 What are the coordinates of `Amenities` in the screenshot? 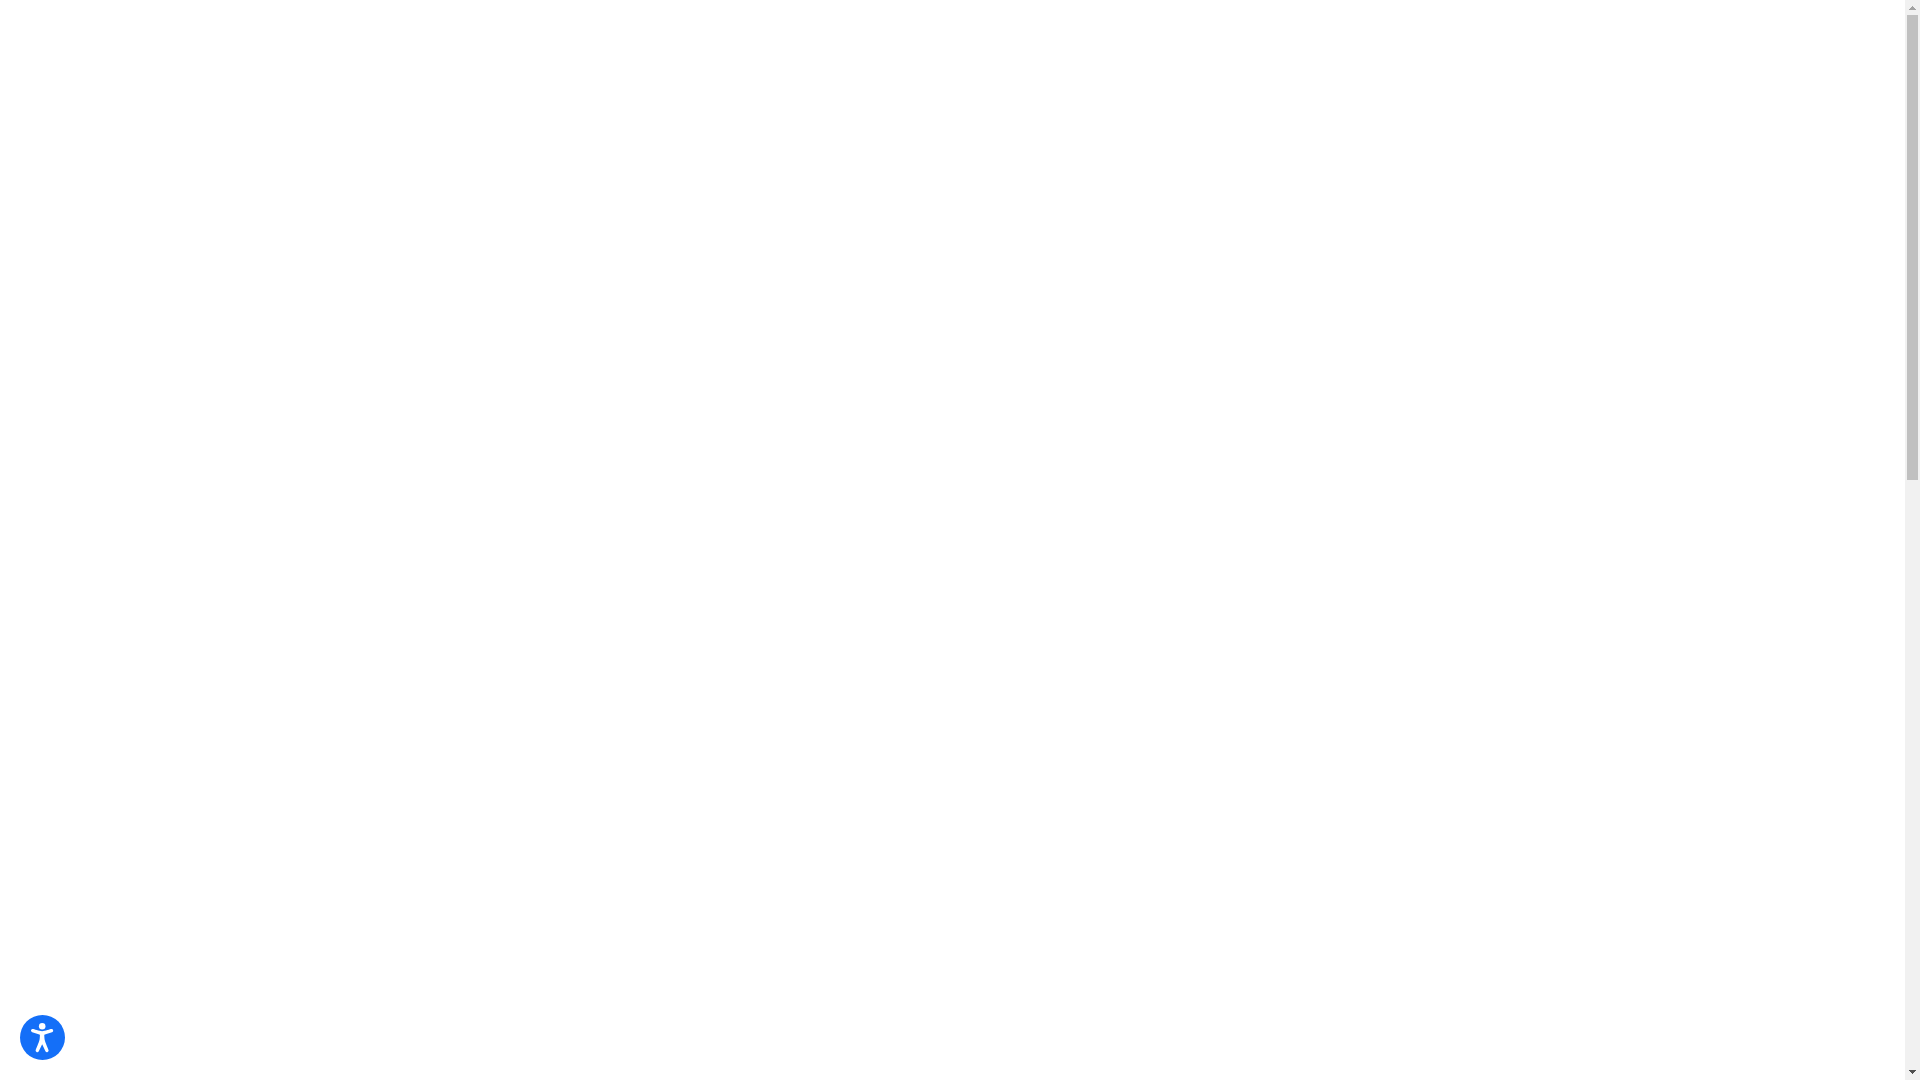 It's located at (88, 36).